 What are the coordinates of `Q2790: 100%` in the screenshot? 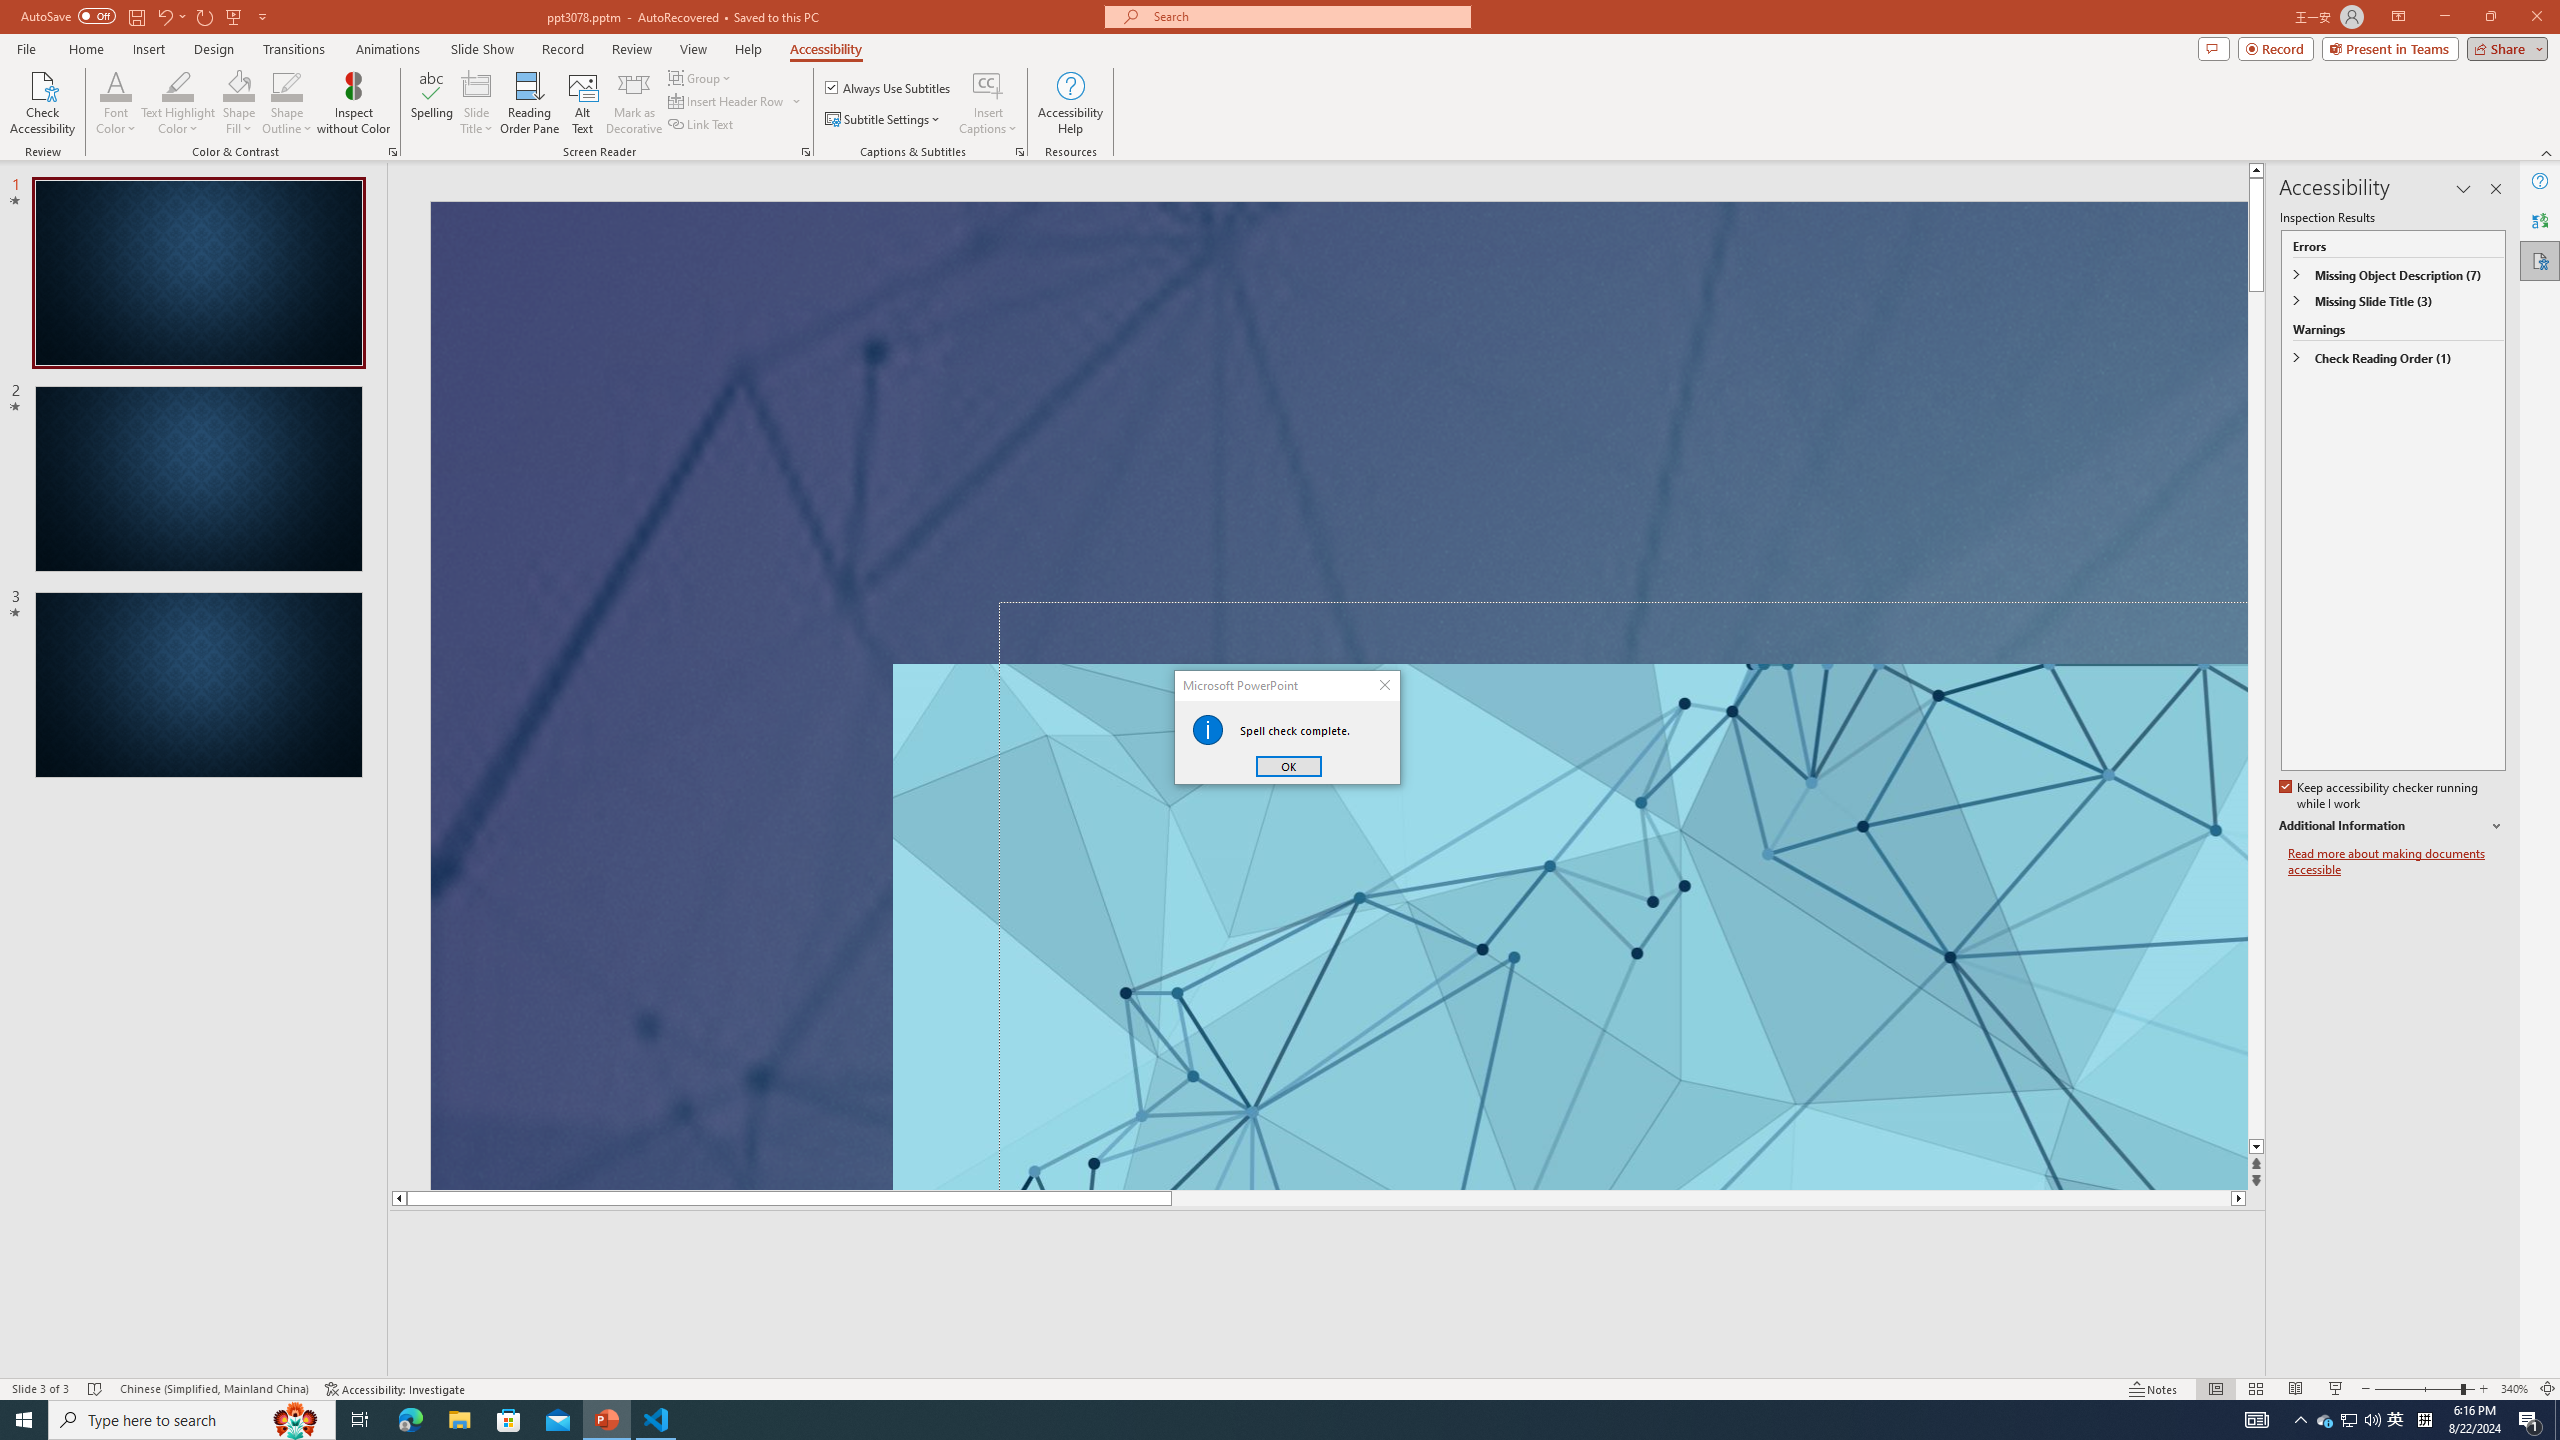 It's located at (2372, 1420).